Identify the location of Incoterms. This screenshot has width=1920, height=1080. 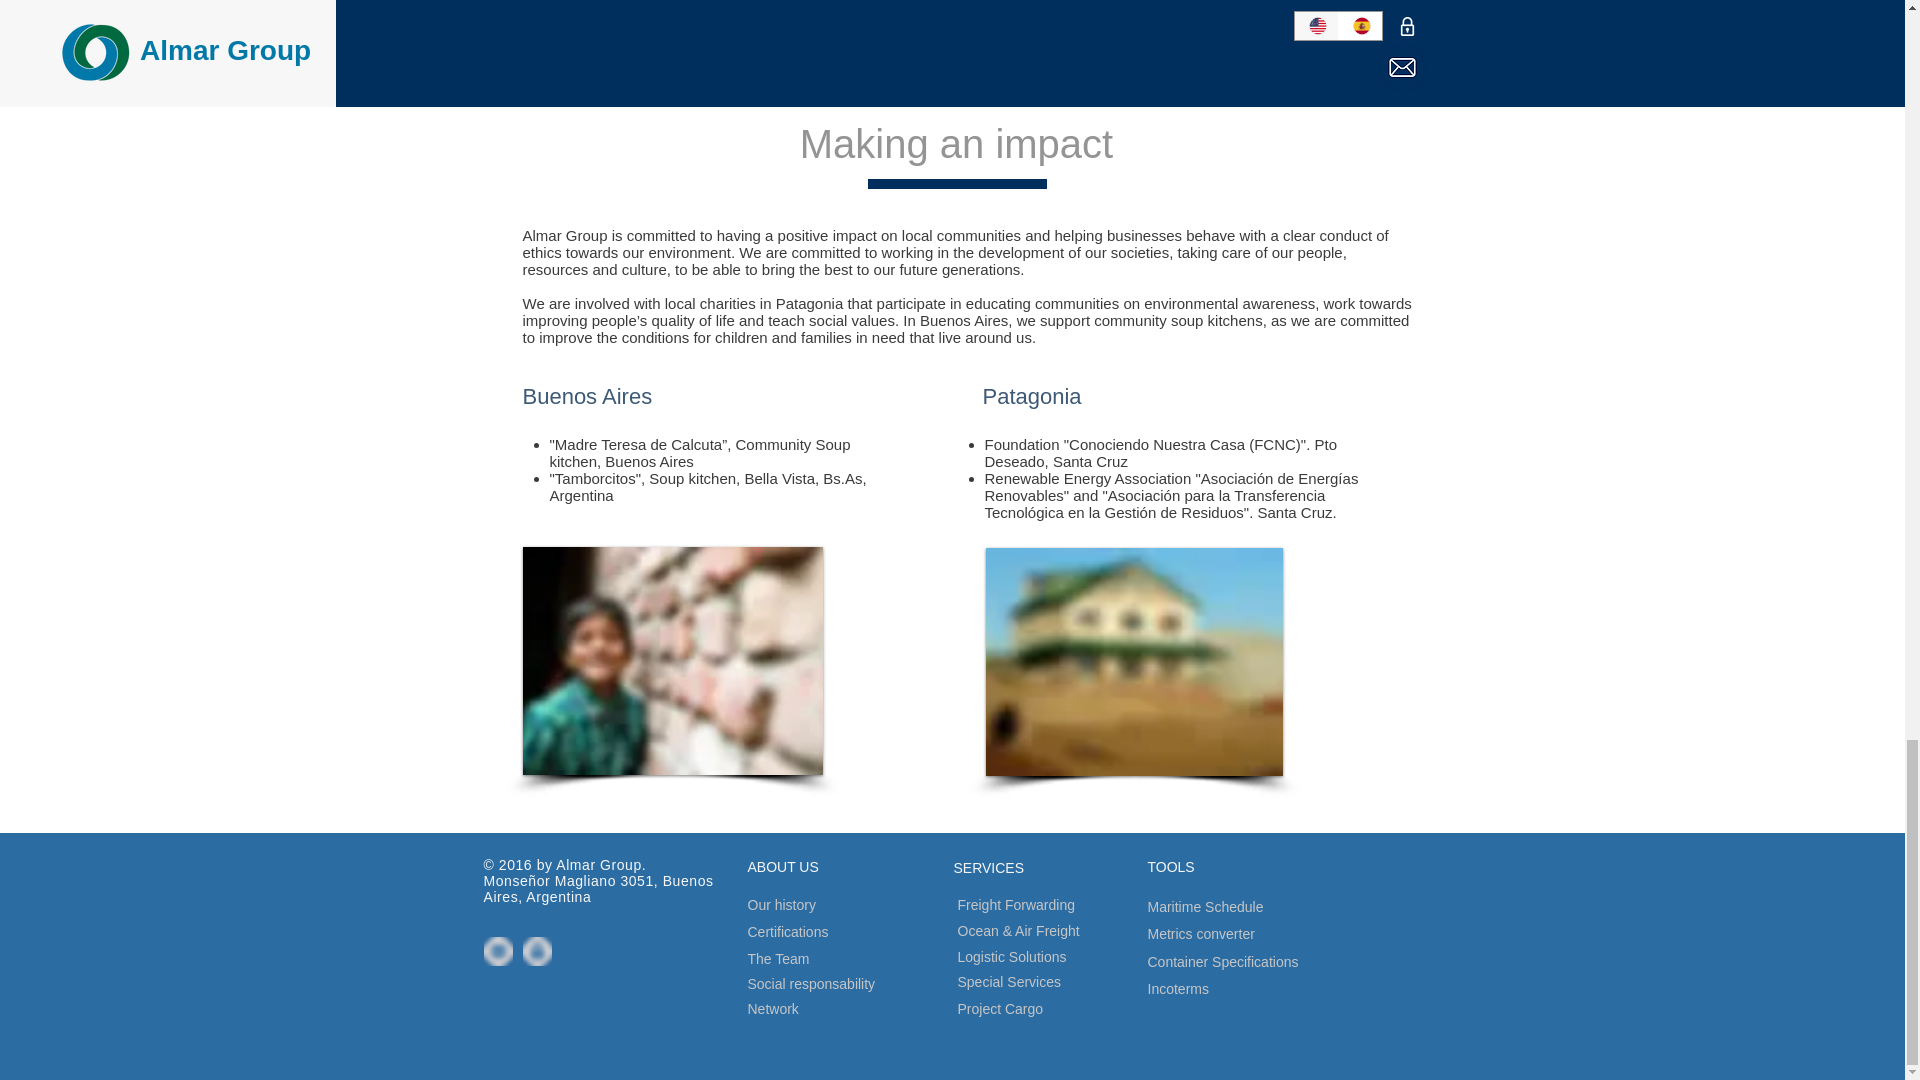
(1218, 990).